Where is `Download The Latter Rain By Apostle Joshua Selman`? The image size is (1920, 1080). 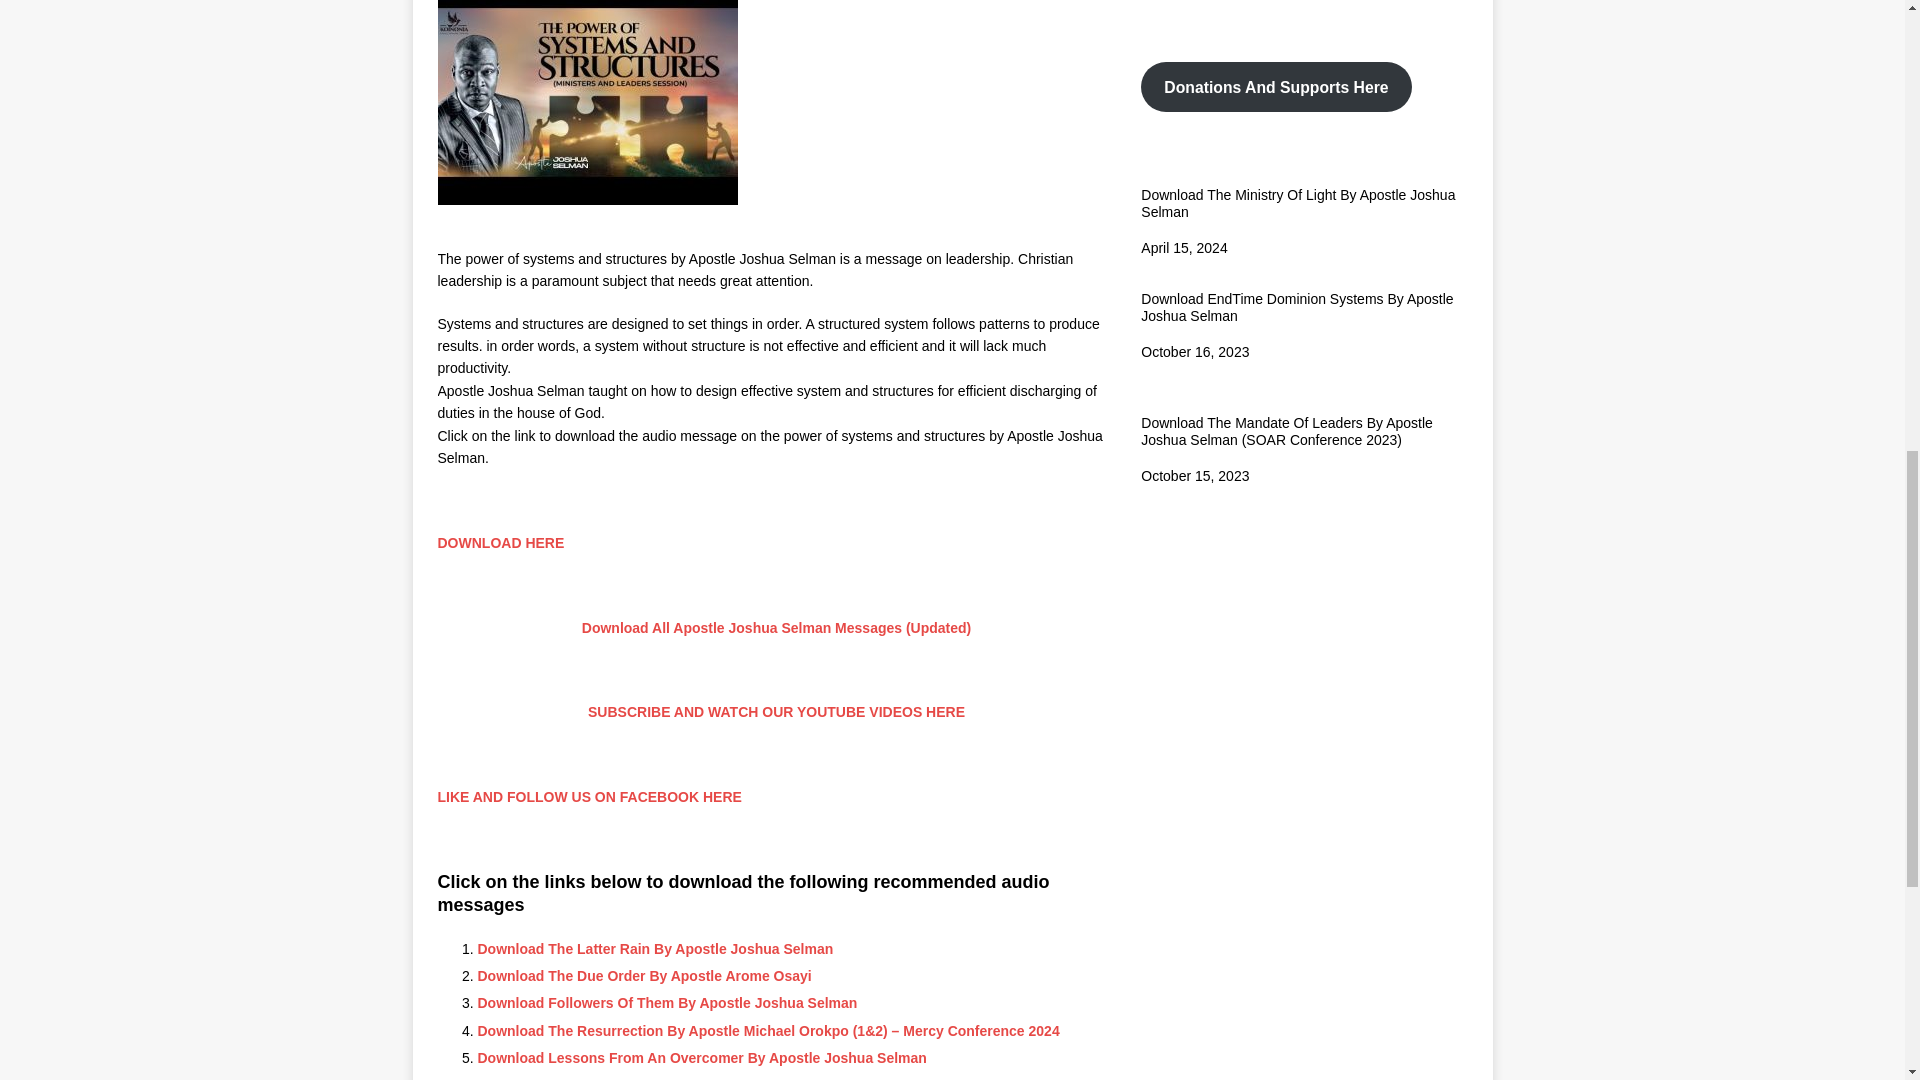 Download The Latter Rain By Apostle Joshua Selman is located at coordinates (656, 948).